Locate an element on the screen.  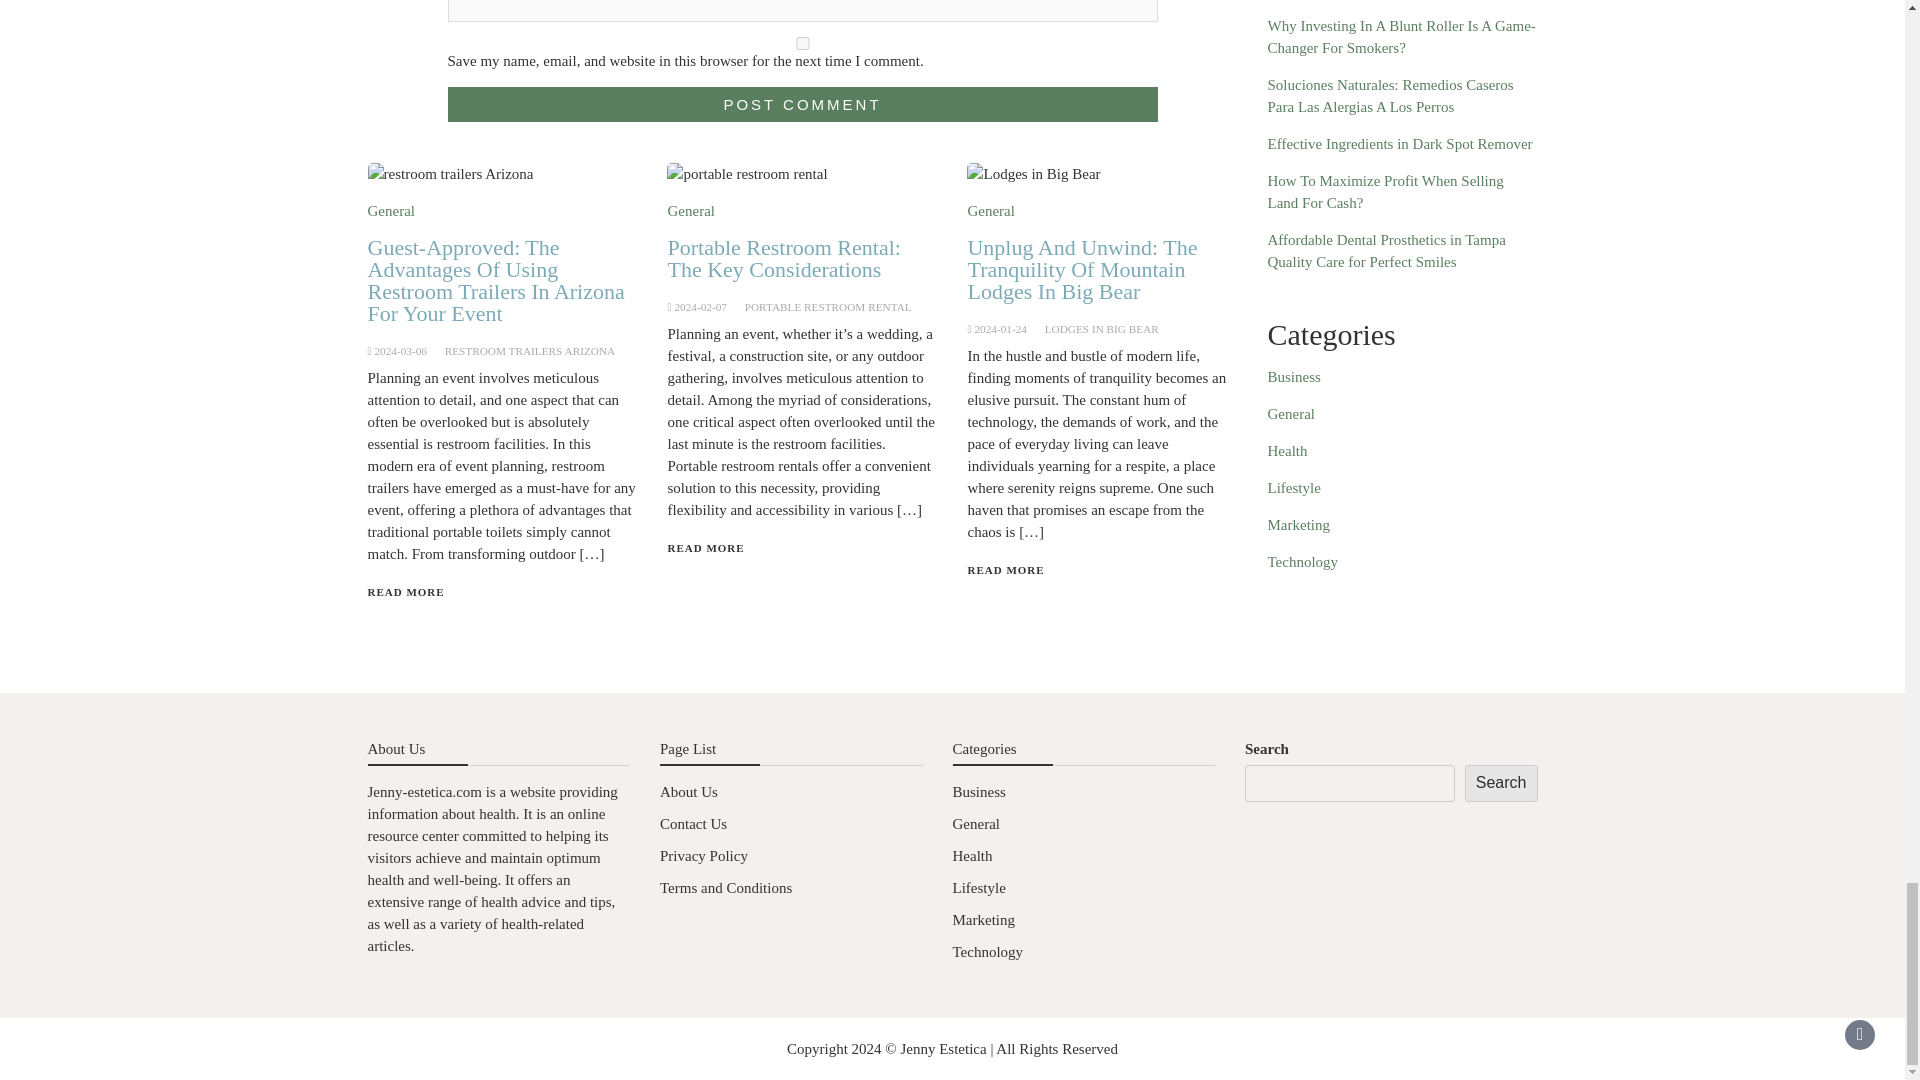
READ MORE is located at coordinates (406, 592).